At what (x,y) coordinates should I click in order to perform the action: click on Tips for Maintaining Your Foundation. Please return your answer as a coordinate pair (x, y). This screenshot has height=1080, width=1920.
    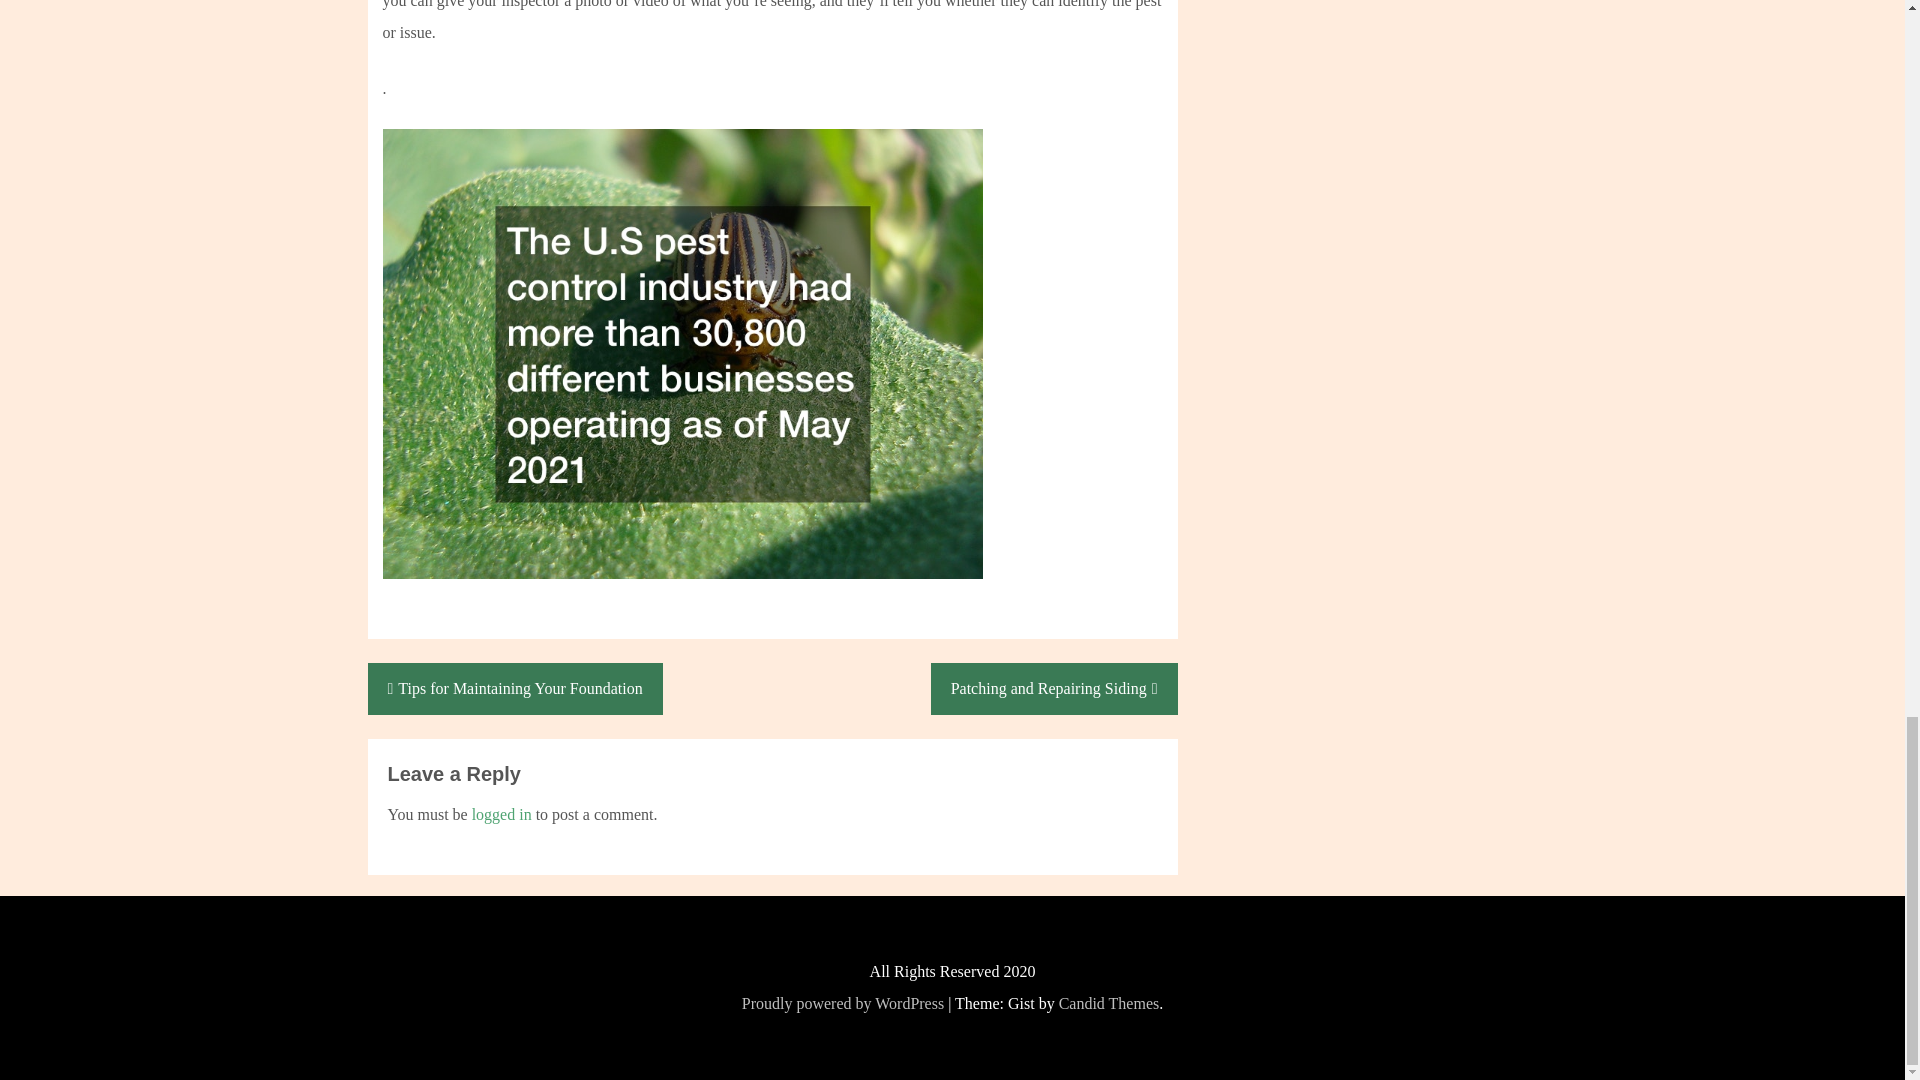
    Looking at the image, I should click on (515, 688).